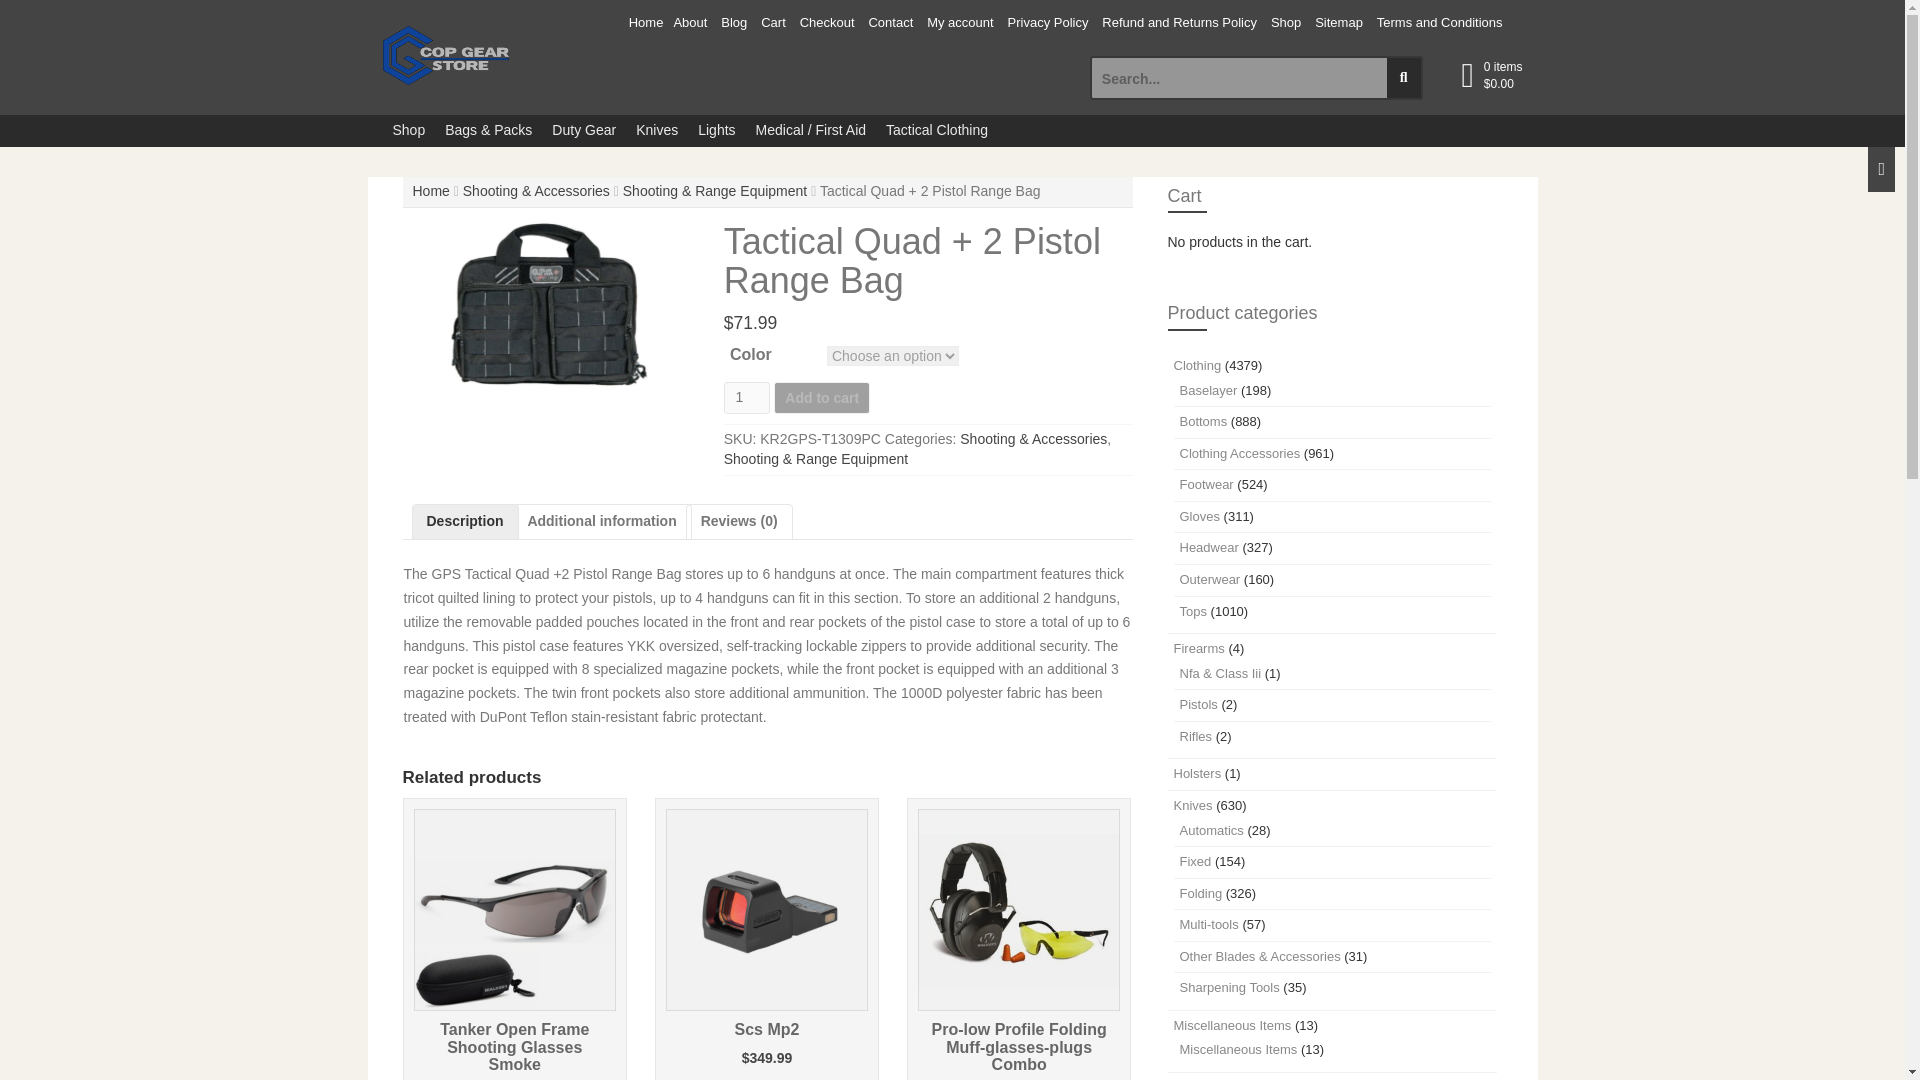 The image size is (1920, 1080). Describe the element at coordinates (430, 190) in the screenshot. I see `Home` at that location.